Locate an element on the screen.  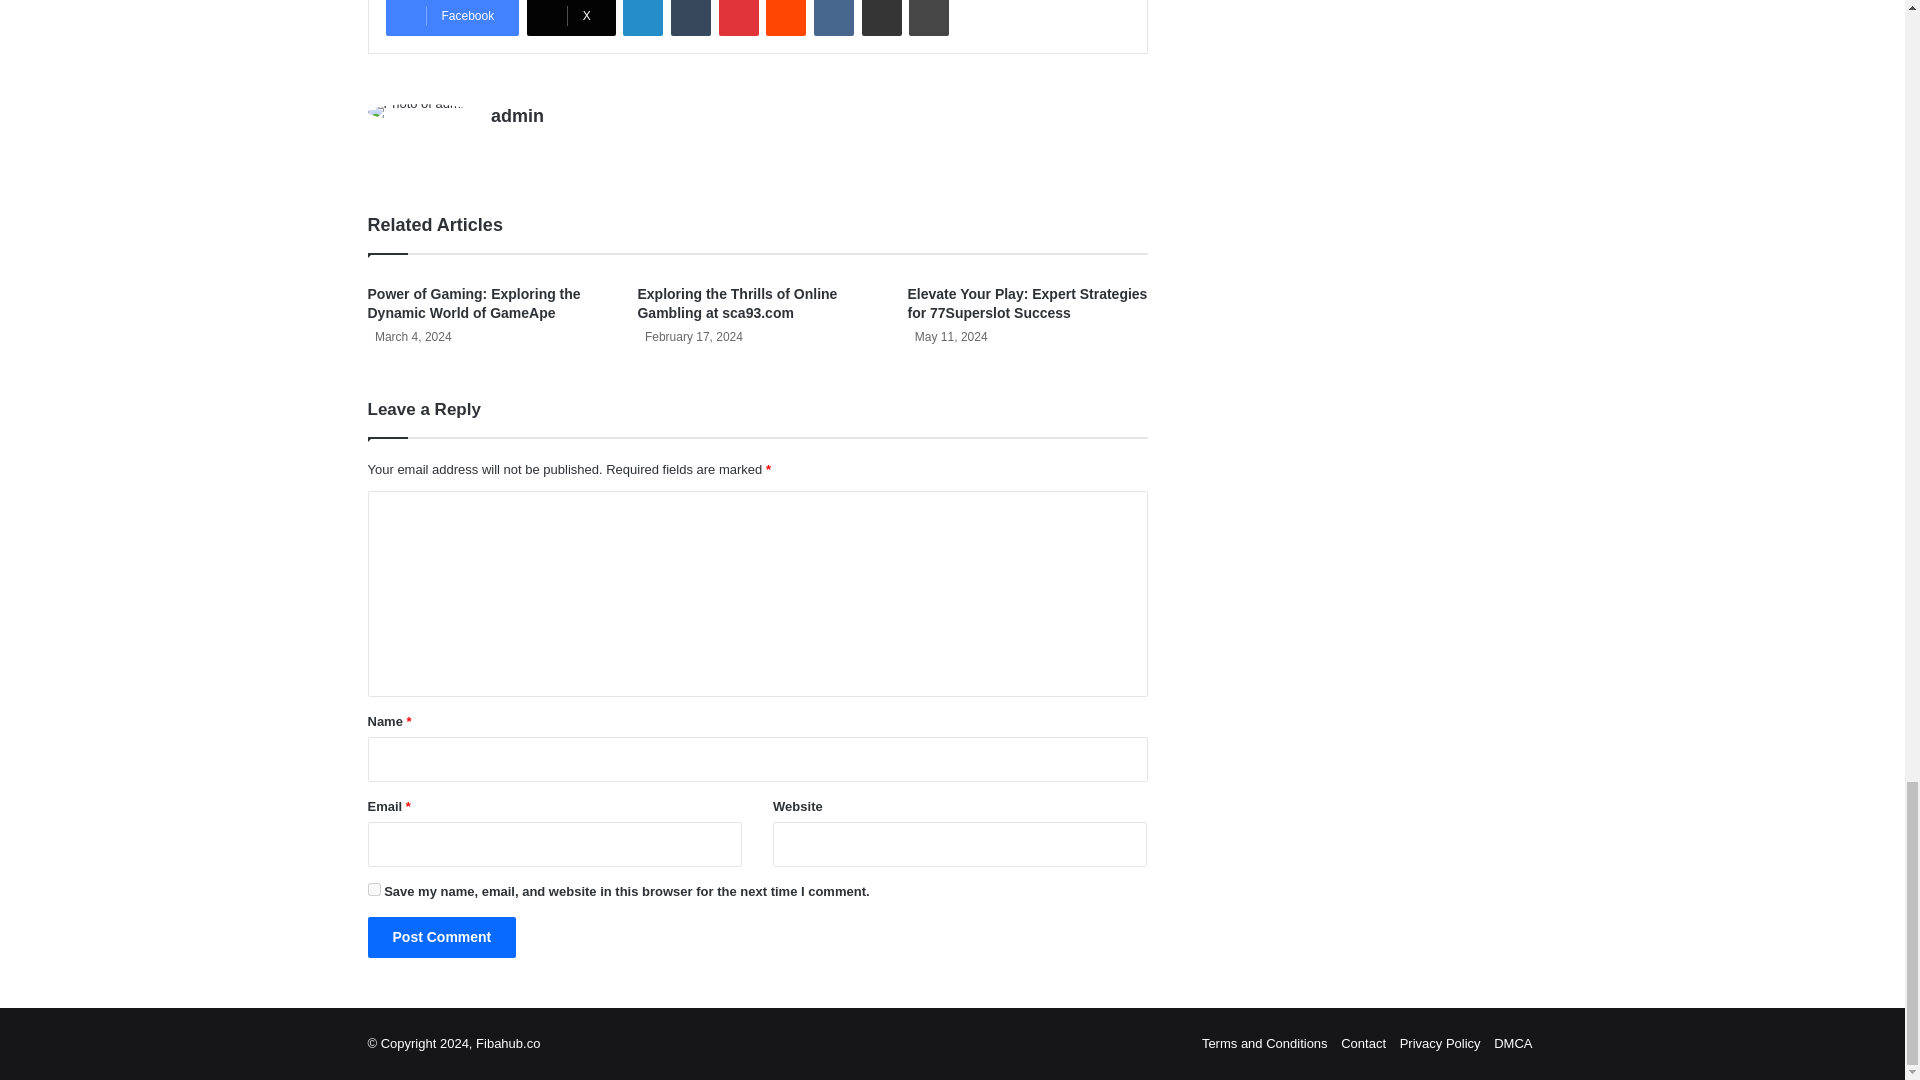
Share via Email is located at coordinates (882, 18).